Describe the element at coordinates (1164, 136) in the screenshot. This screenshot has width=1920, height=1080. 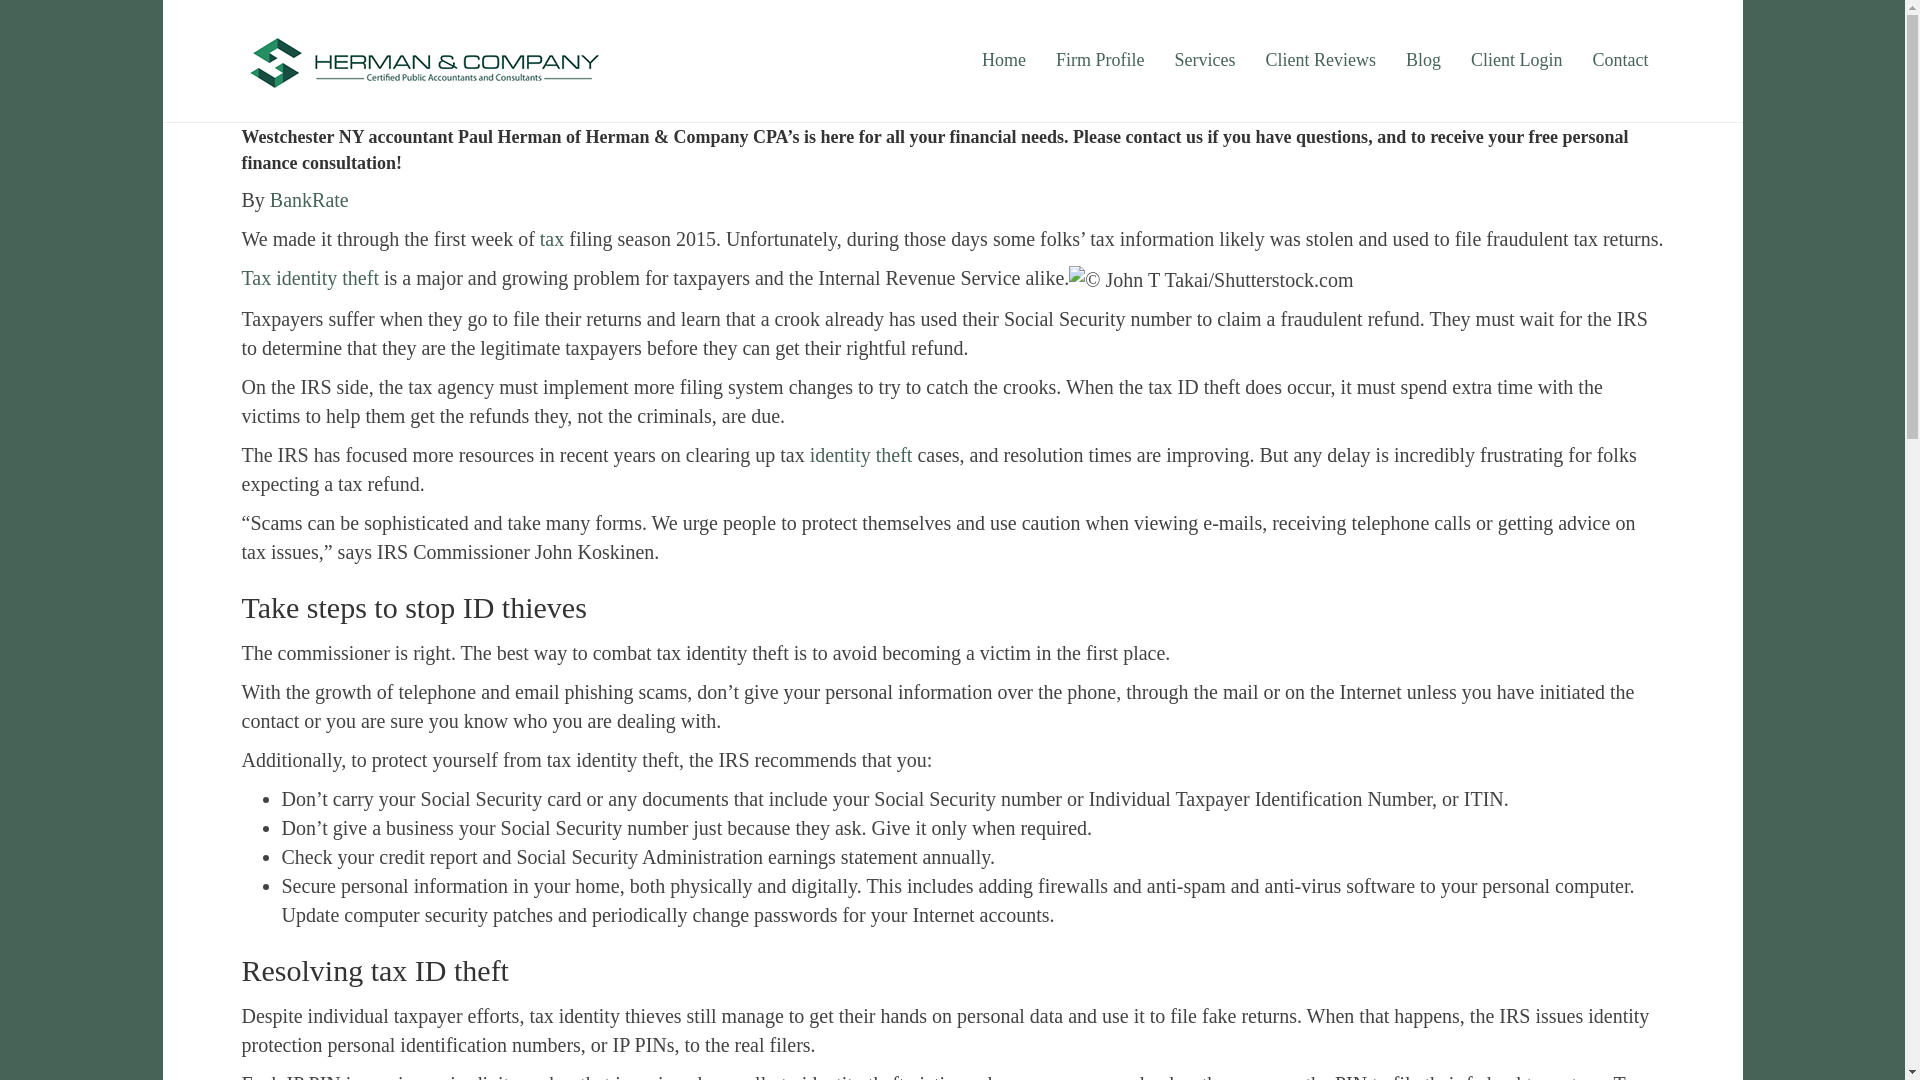
I see `contact us` at that location.